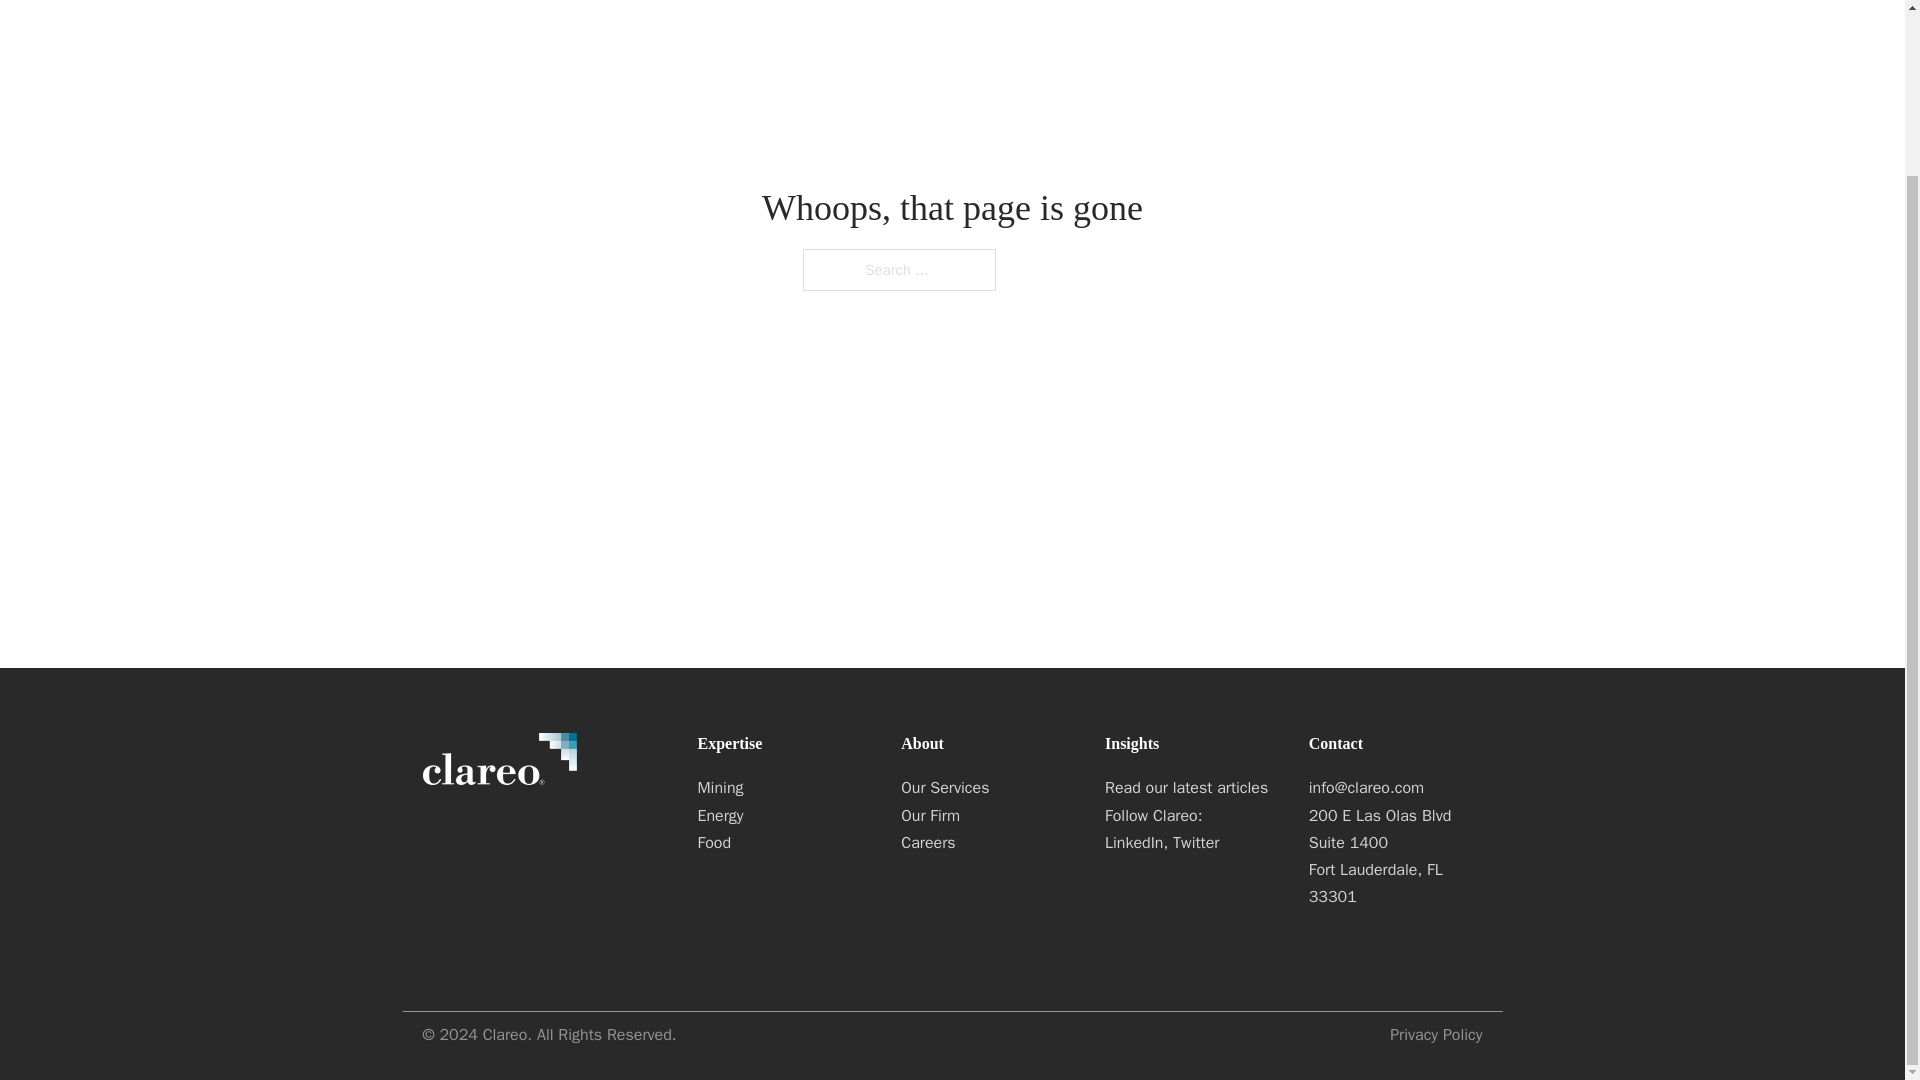 The height and width of the screenshot is (1080, 1920). What do you see at coordinates (784, 816) in the screenshot?
I see `Energy` at bounding box center [784, 816].